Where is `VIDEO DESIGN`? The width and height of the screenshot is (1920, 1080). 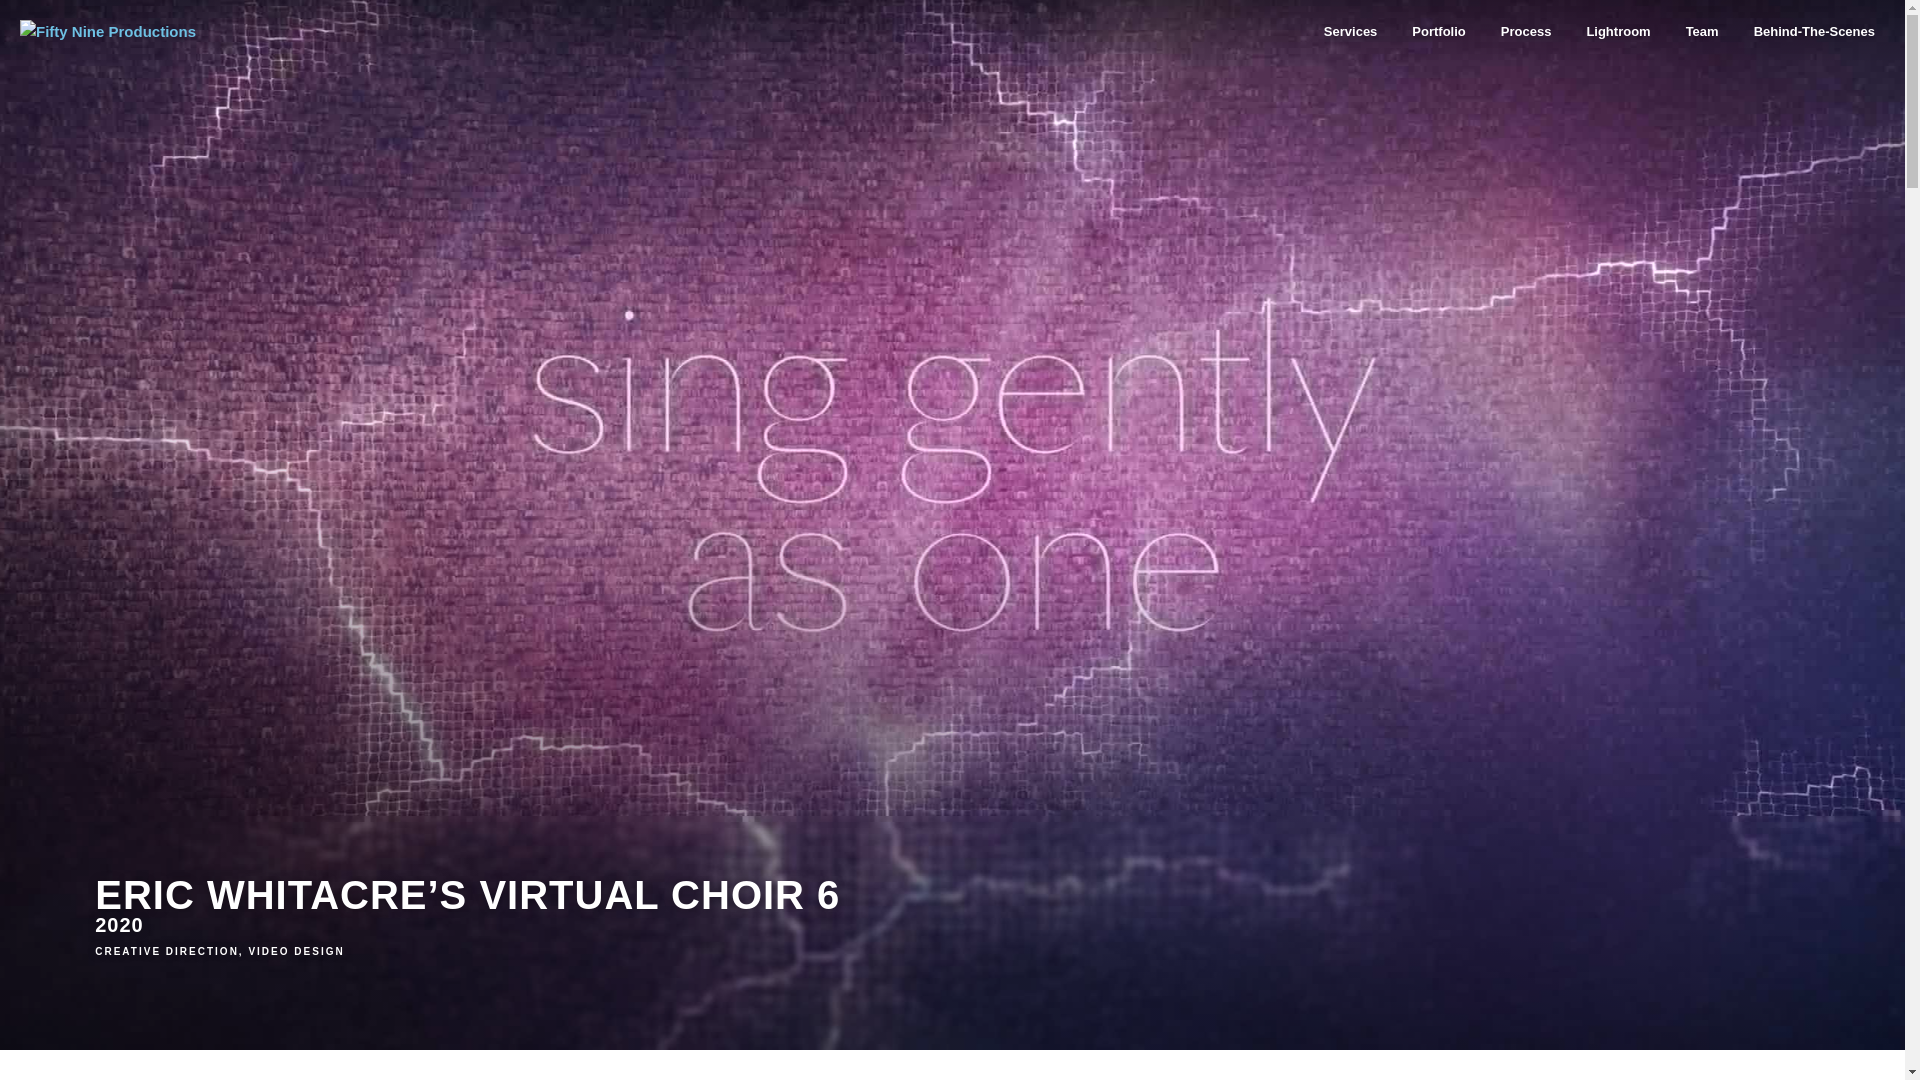 VIDEO DESIGN is located at coordinates (295, 951).